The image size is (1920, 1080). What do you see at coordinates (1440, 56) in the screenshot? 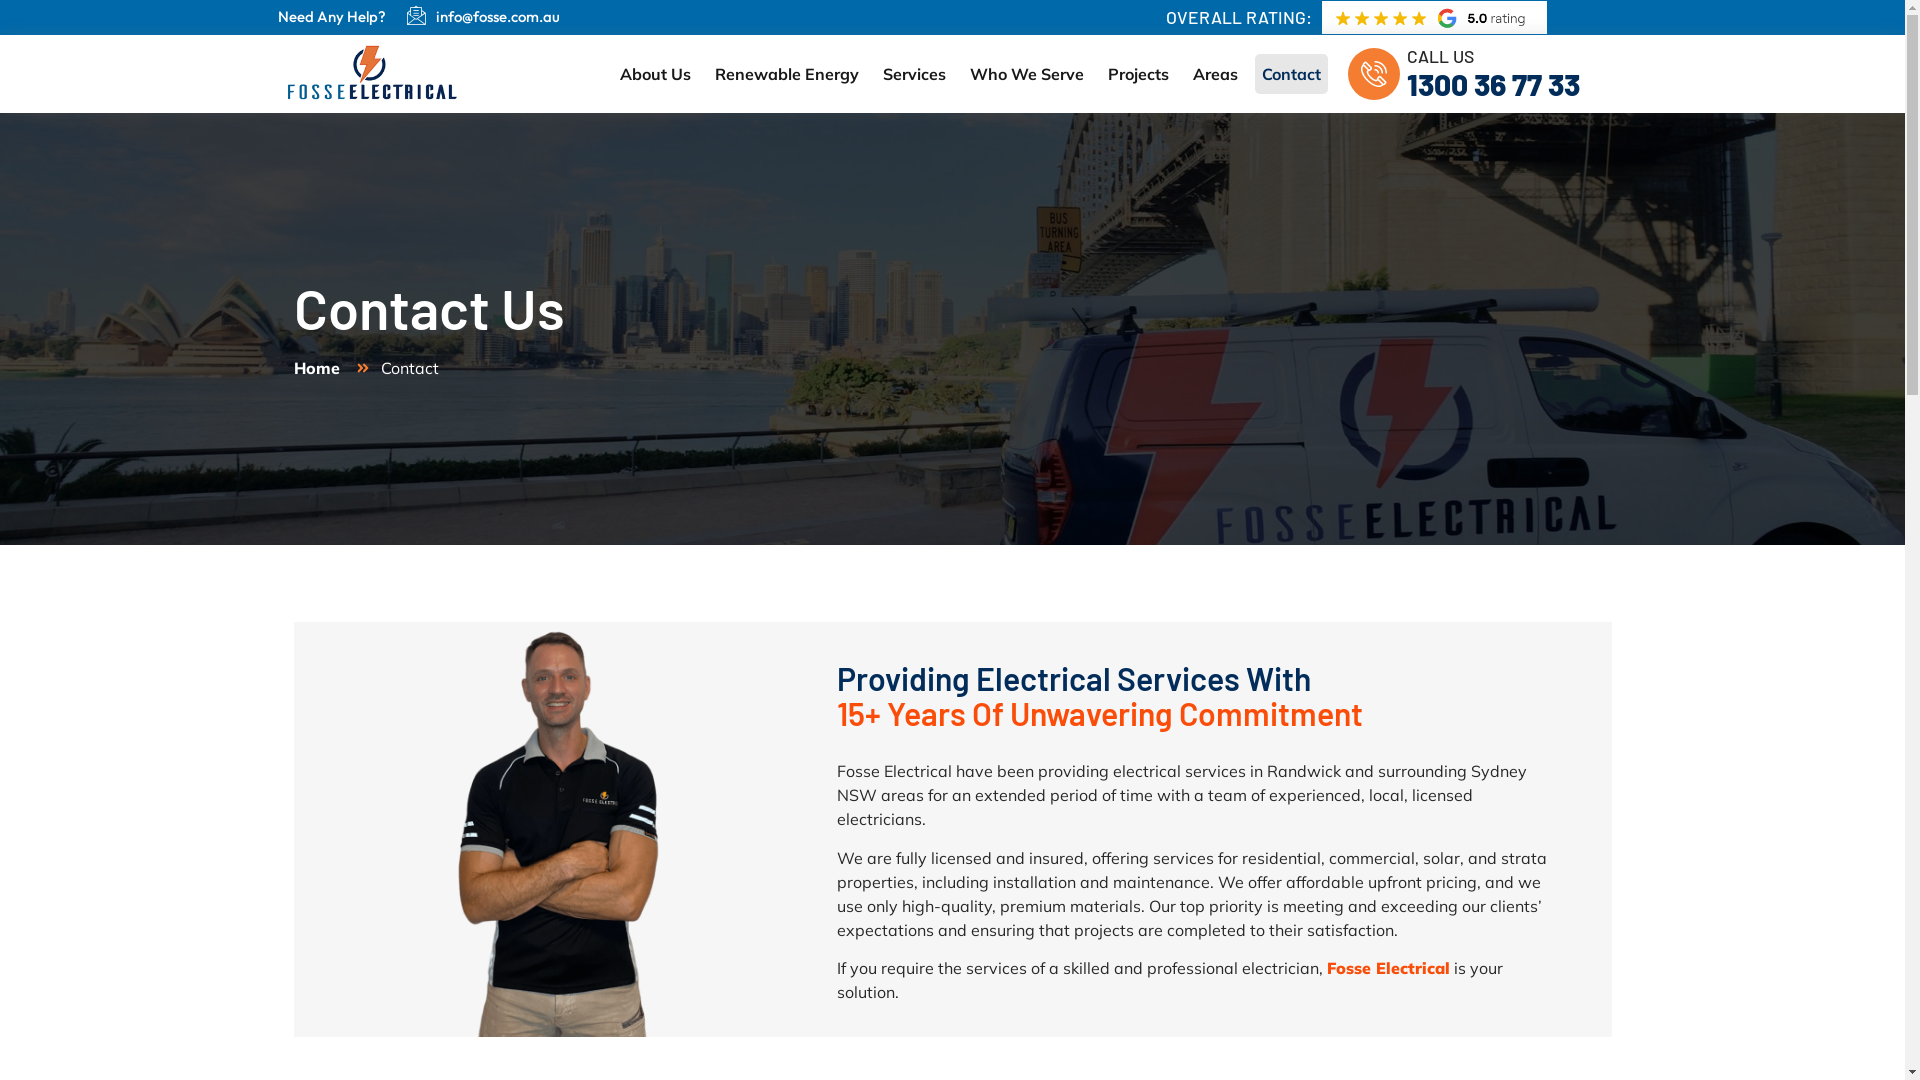
I see `CALL US` at bounding box center [1440, 56].